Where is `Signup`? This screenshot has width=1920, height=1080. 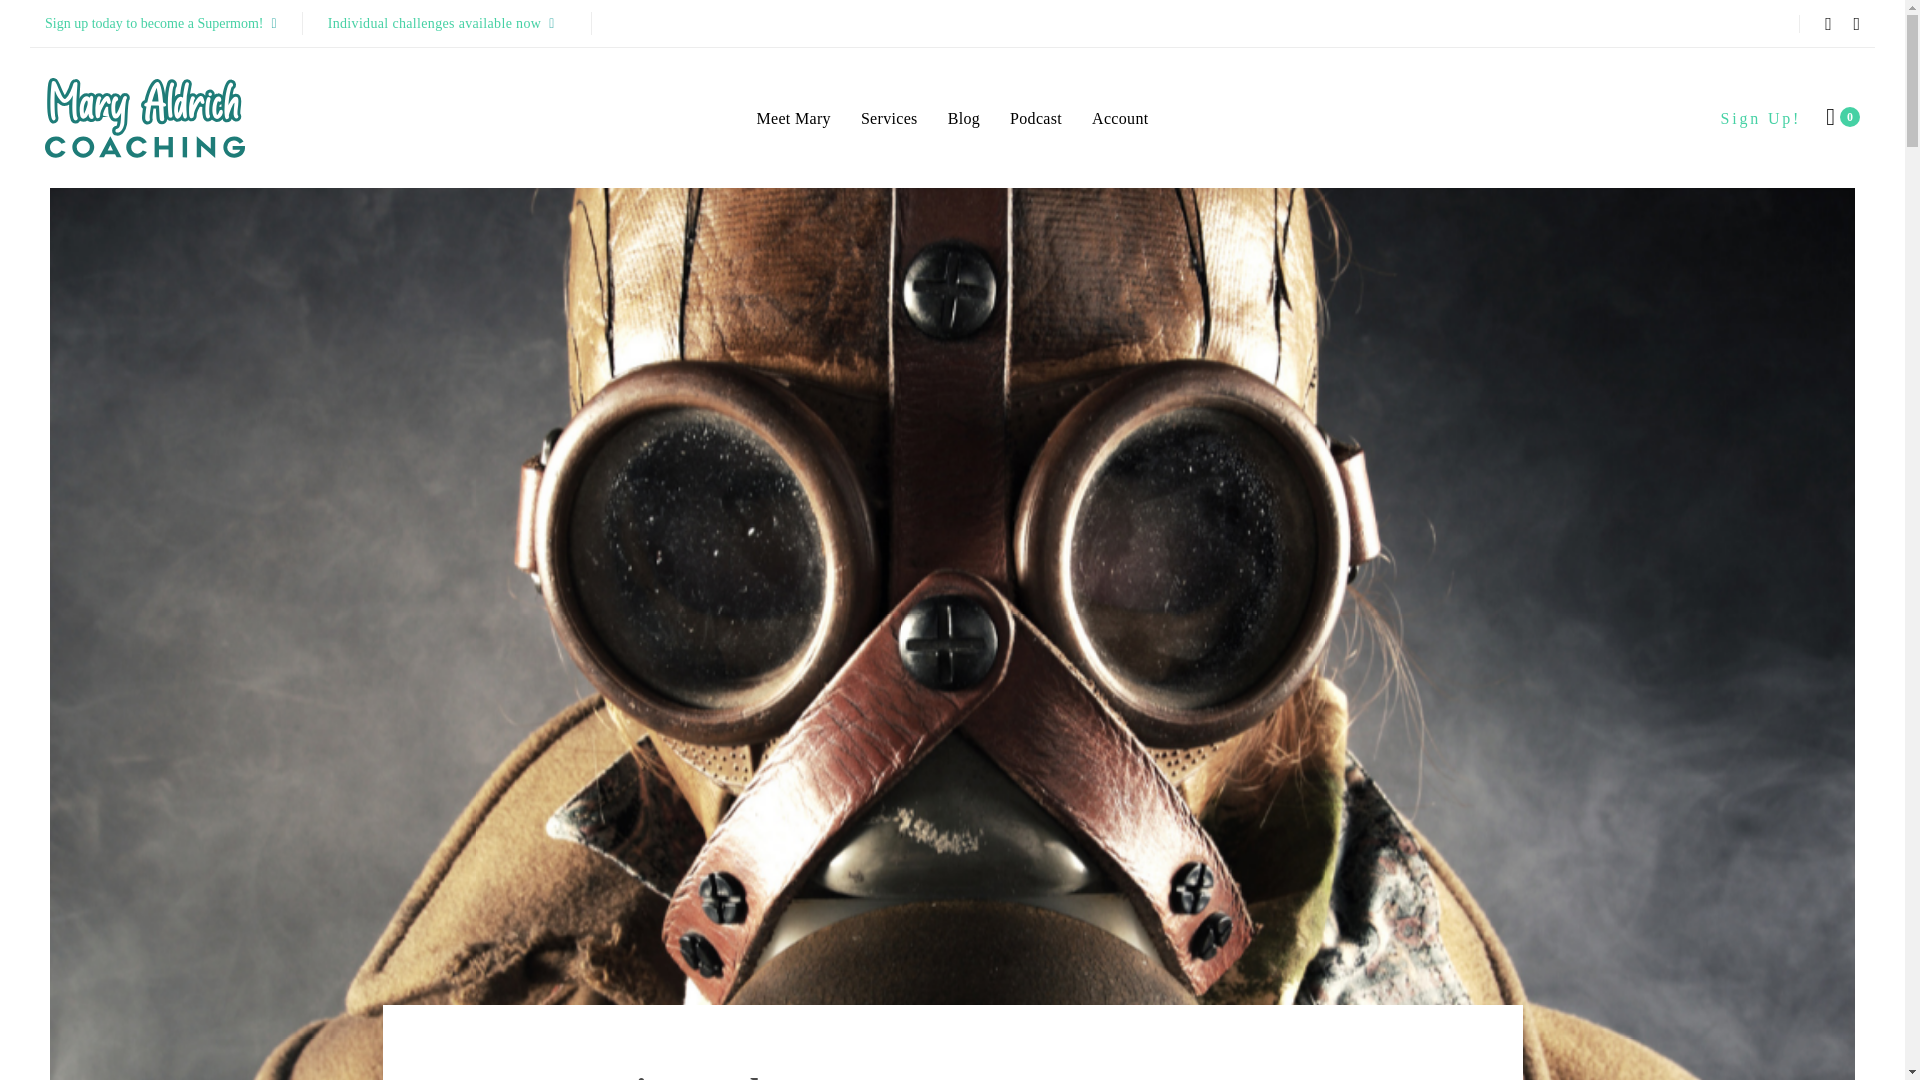 Signup is located at coordinates (1761, 118).